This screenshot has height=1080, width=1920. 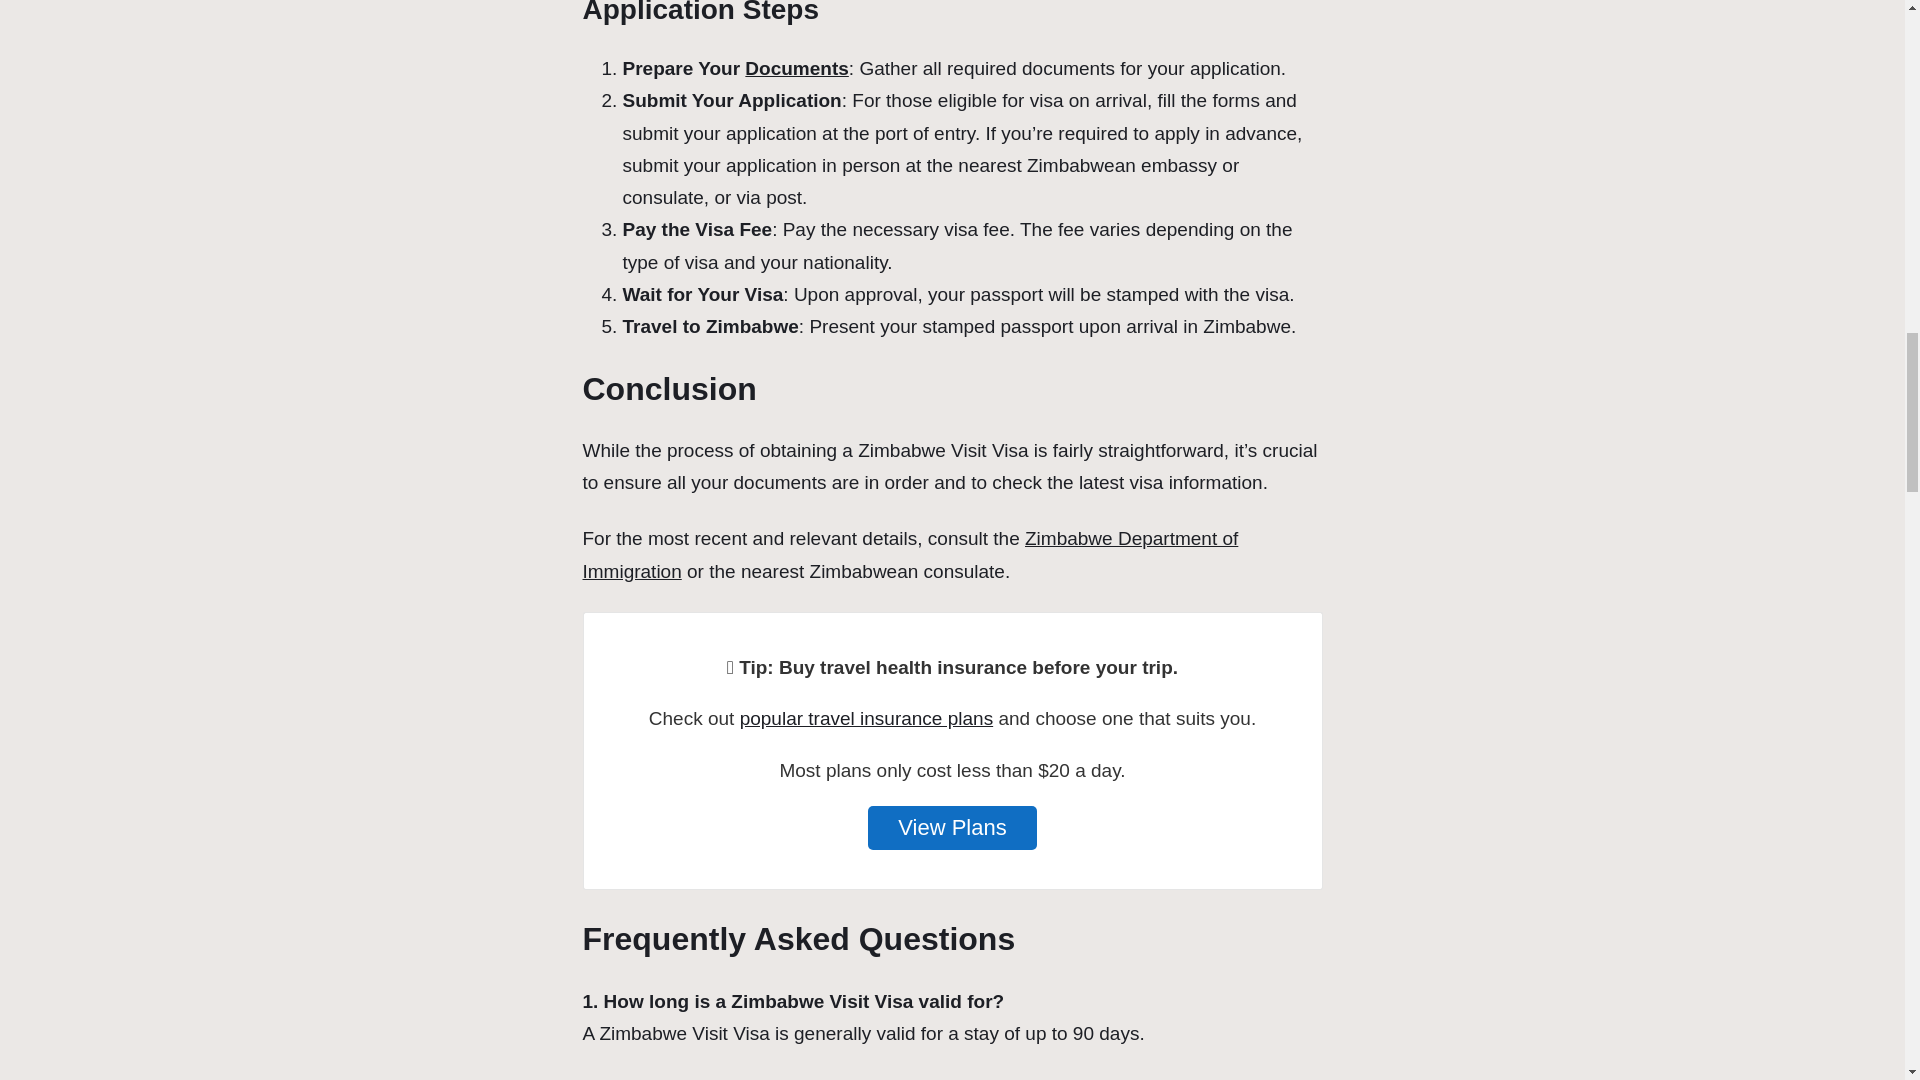 What do you see at coordinates (685, 1079) in the screenshot?
I see `extend` at bounding box center [685, 1079].